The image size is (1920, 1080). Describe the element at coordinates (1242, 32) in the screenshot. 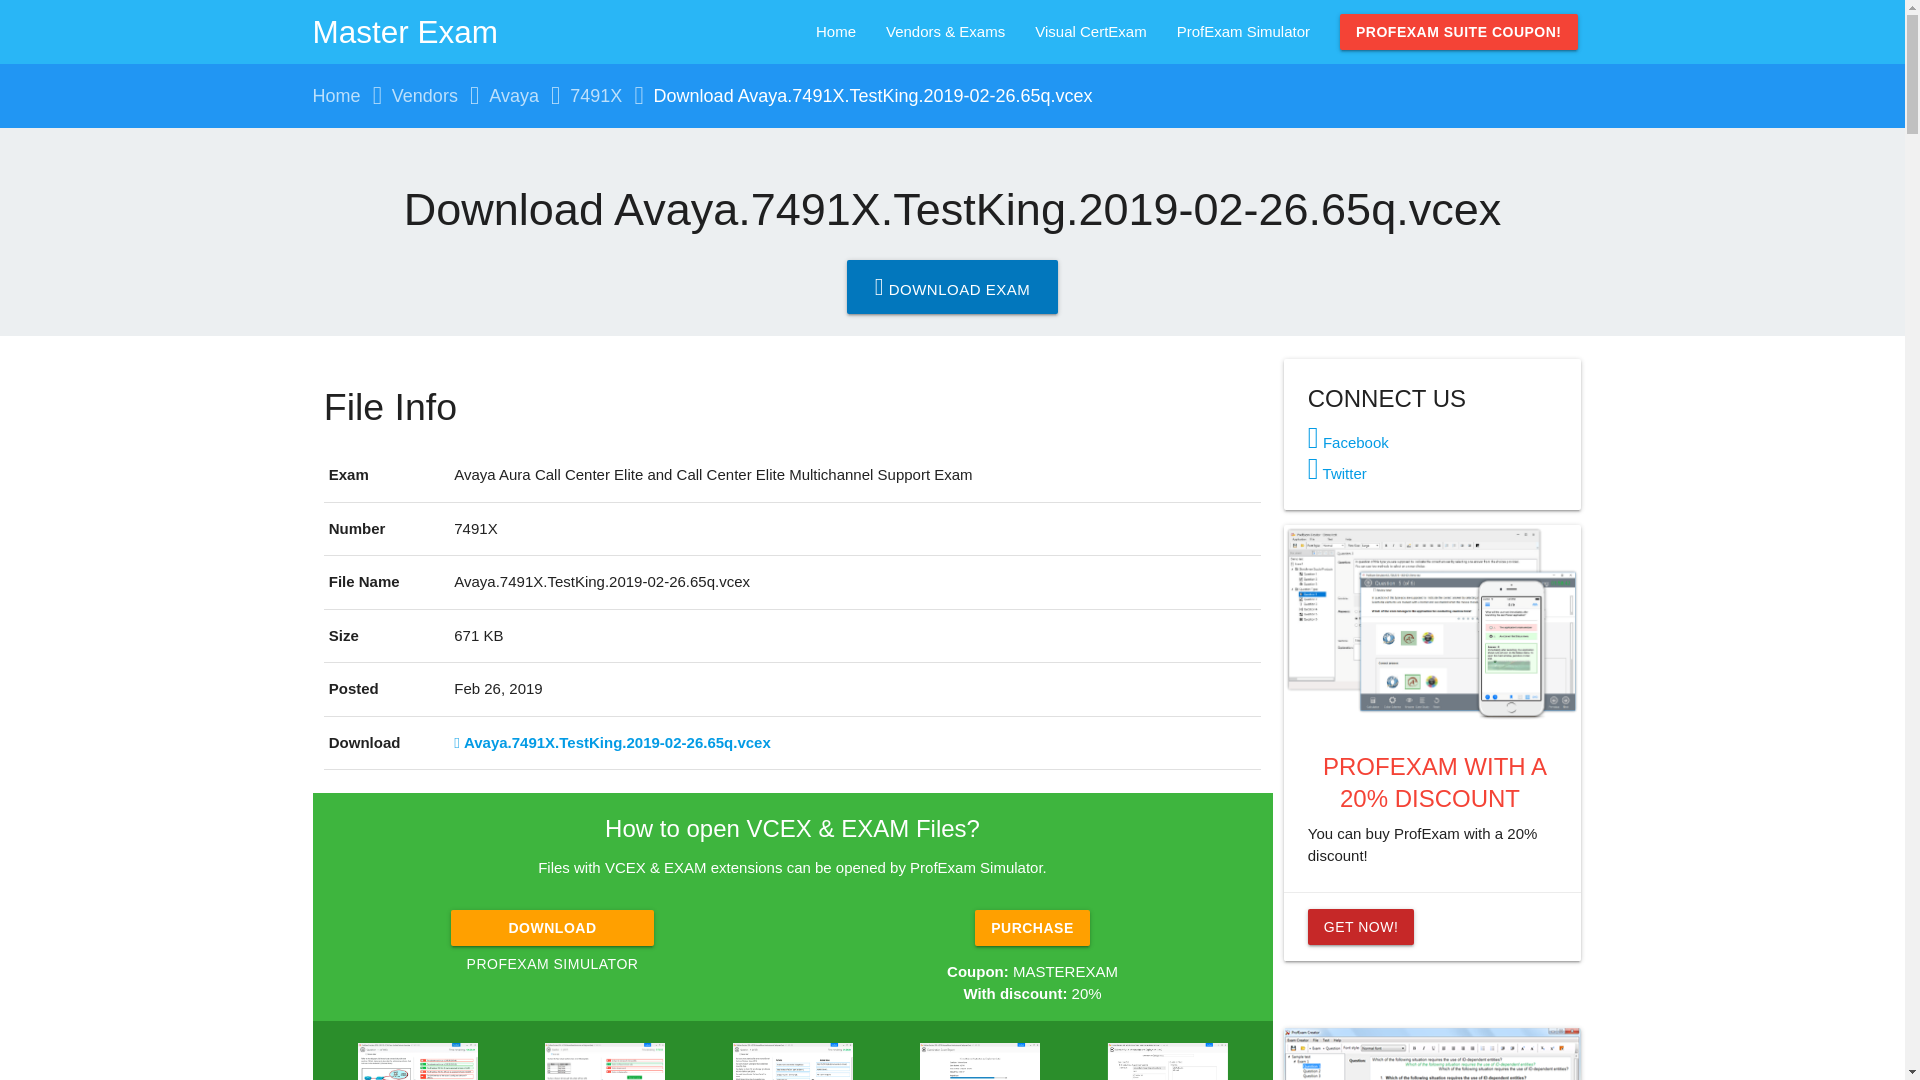

I see `GET NOW!` at that location.